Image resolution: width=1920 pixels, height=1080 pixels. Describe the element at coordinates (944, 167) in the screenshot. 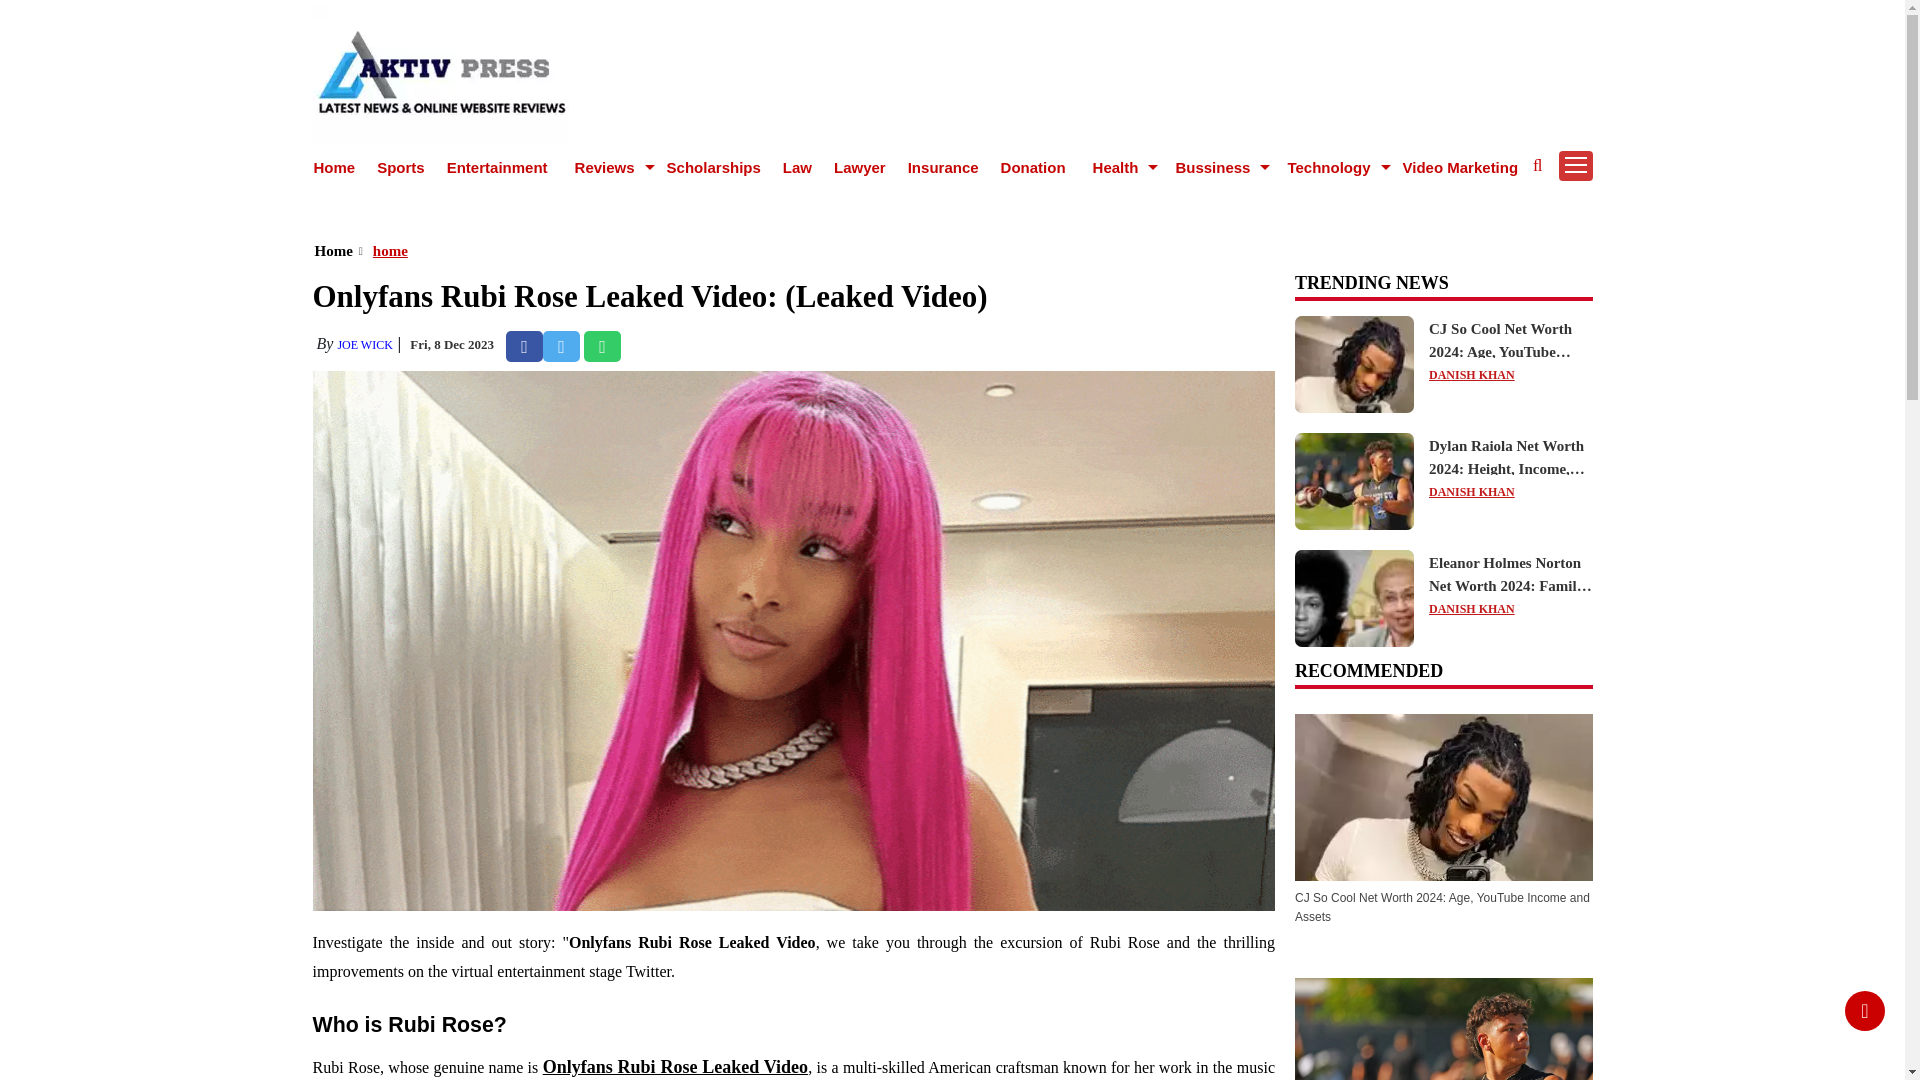

I see `Insurance` at that location.